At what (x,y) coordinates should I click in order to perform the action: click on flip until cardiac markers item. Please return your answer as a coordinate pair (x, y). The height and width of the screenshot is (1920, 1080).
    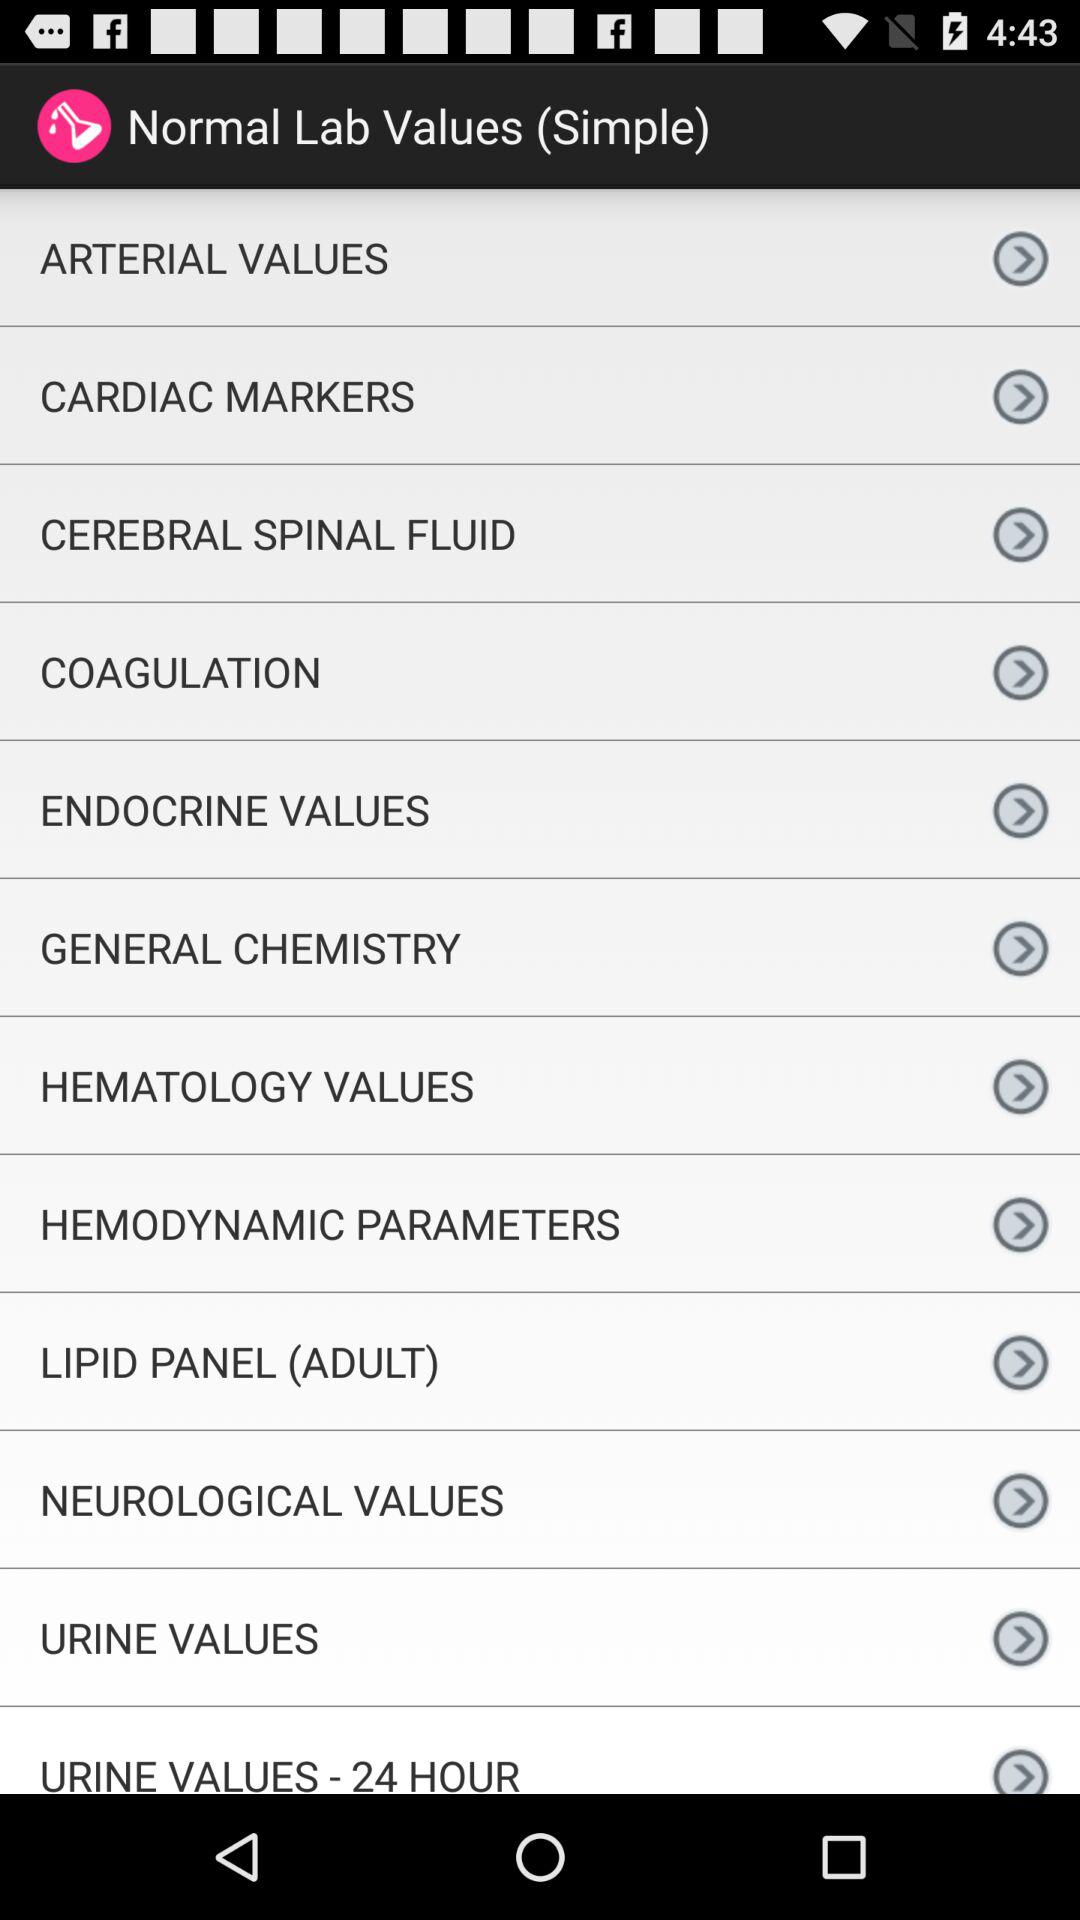
    Looking at the image, I should click on (480, 394).